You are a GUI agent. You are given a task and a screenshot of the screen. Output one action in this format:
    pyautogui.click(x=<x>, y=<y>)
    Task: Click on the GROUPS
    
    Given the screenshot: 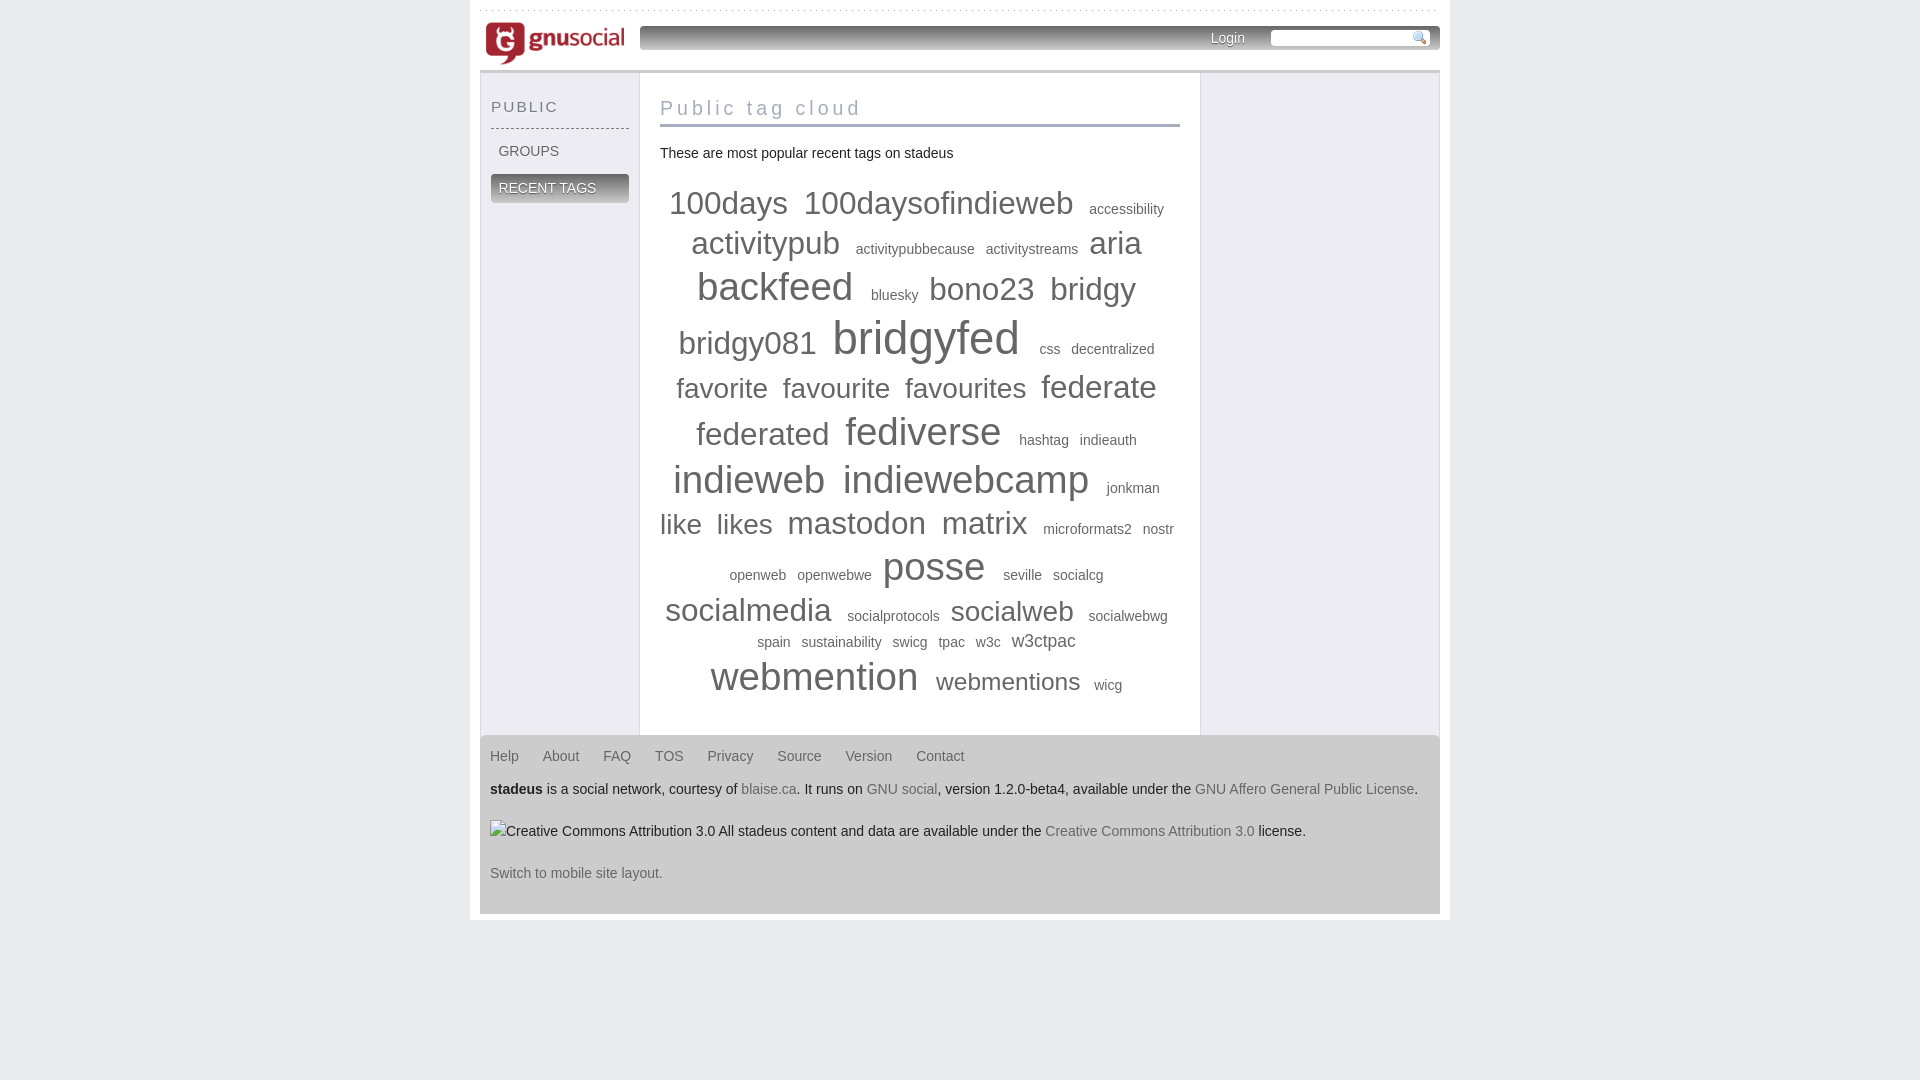 What is the action you would take?
    pyautogui.click(x=560, y=152)
    